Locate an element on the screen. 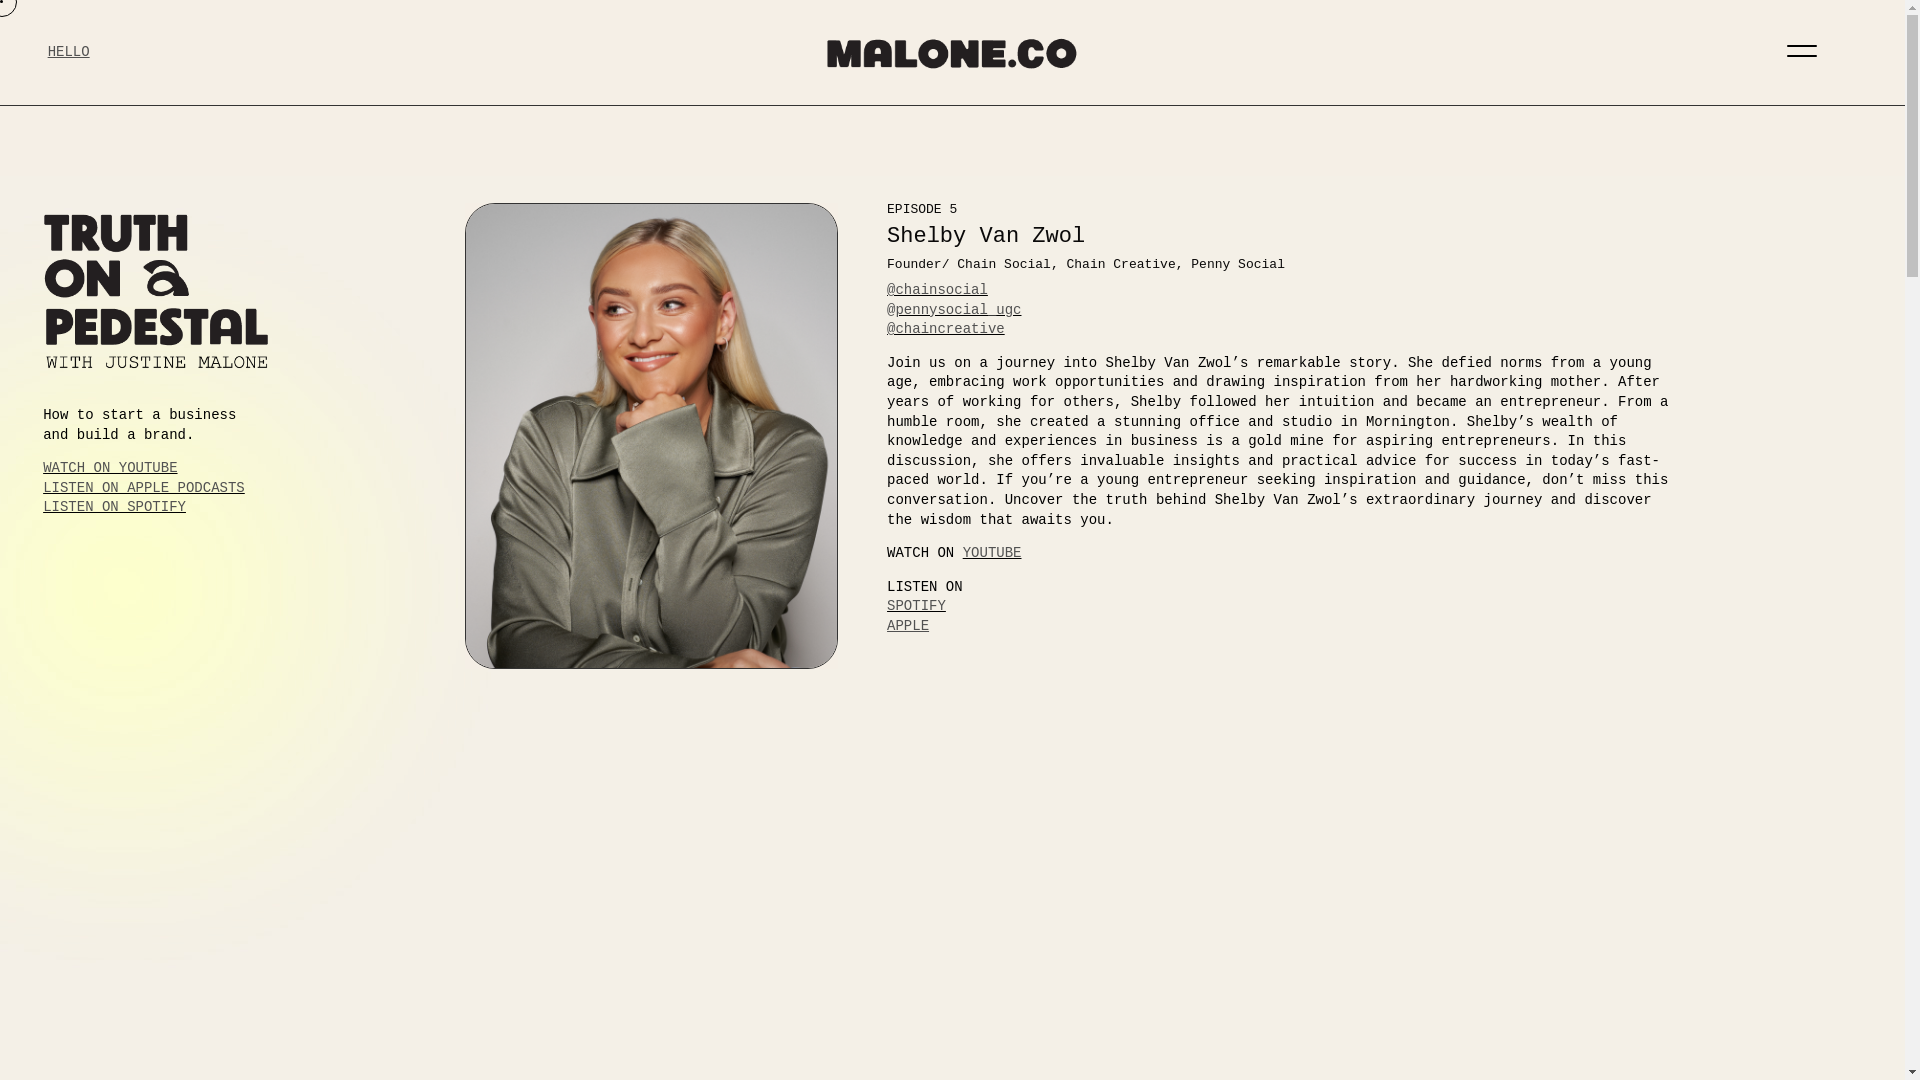  SPOTIFY is located at coordinates (916, 606).